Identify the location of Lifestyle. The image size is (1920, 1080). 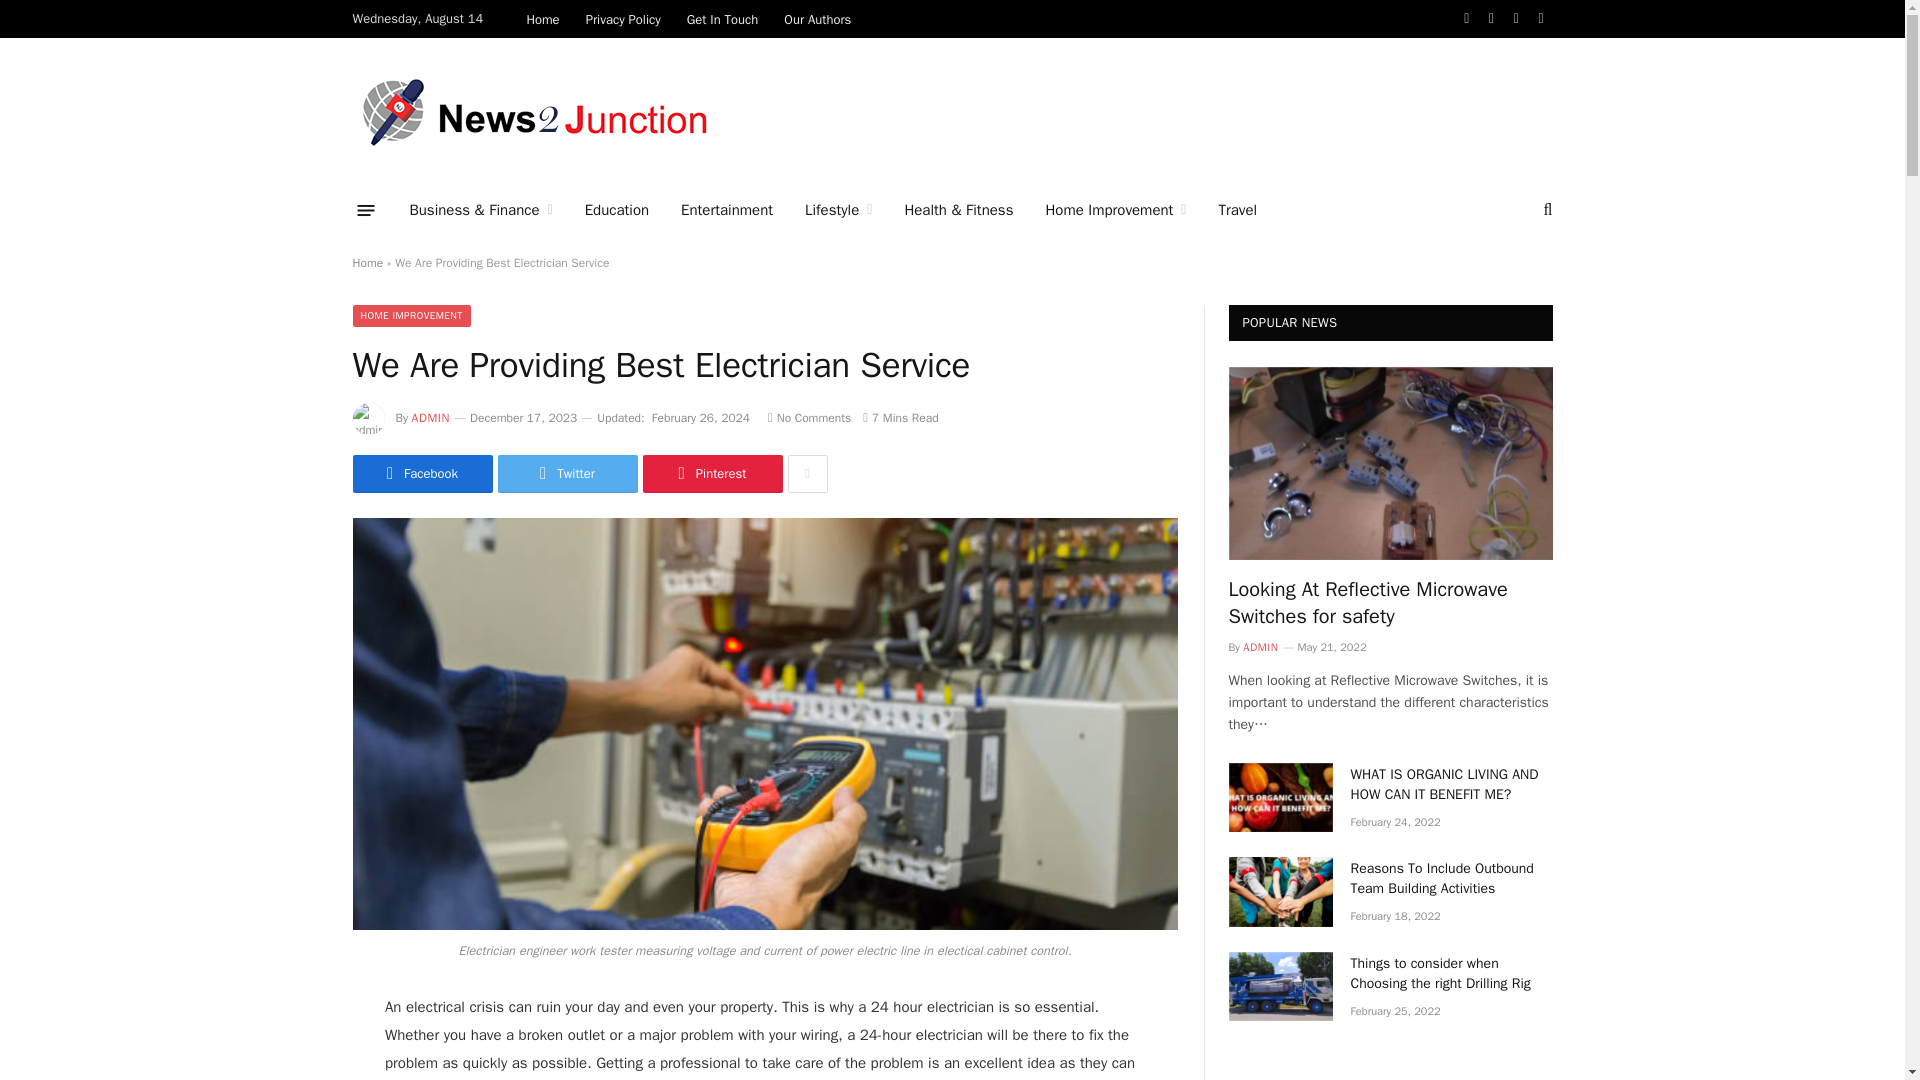
(838, 210).